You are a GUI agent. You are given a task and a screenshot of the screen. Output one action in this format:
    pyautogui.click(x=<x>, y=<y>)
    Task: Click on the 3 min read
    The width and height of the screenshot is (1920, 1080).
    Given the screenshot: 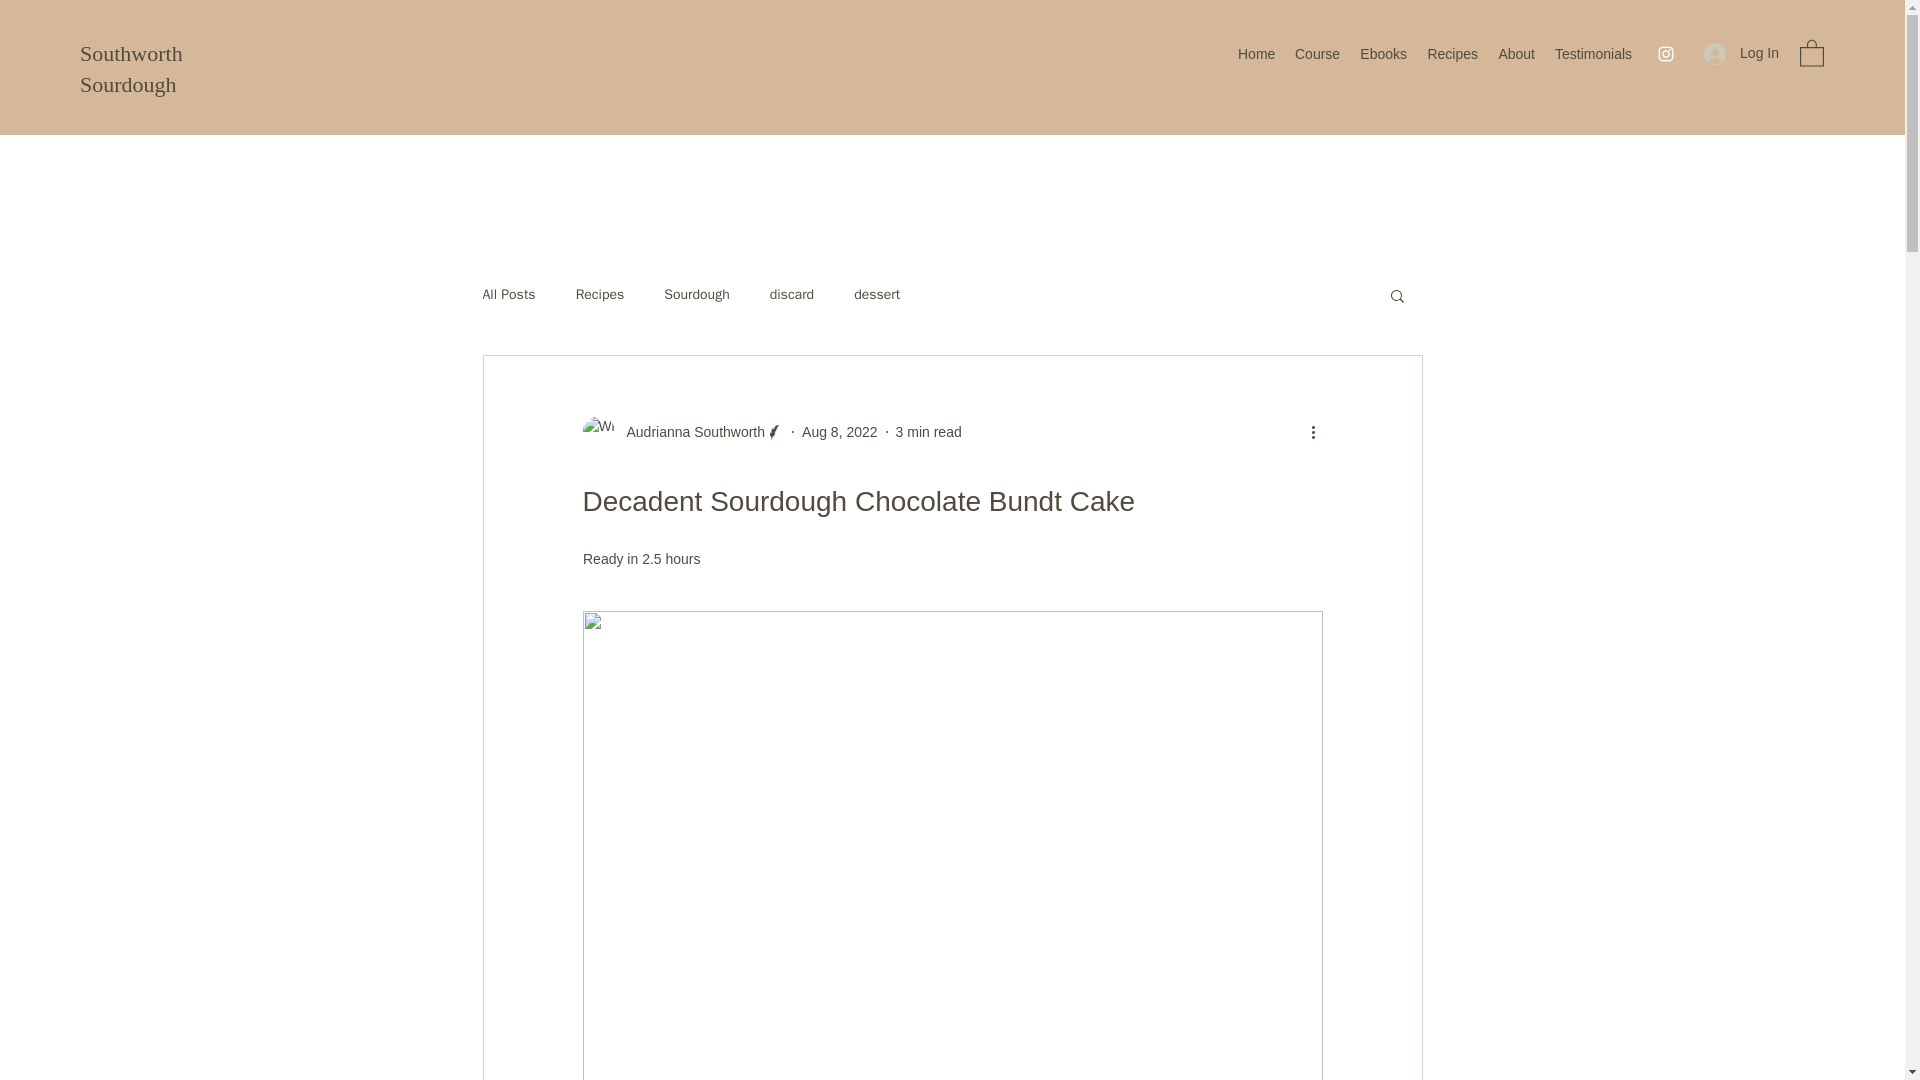 What is the action you would take?
    pyautogui.click(x=928, y=432)
    